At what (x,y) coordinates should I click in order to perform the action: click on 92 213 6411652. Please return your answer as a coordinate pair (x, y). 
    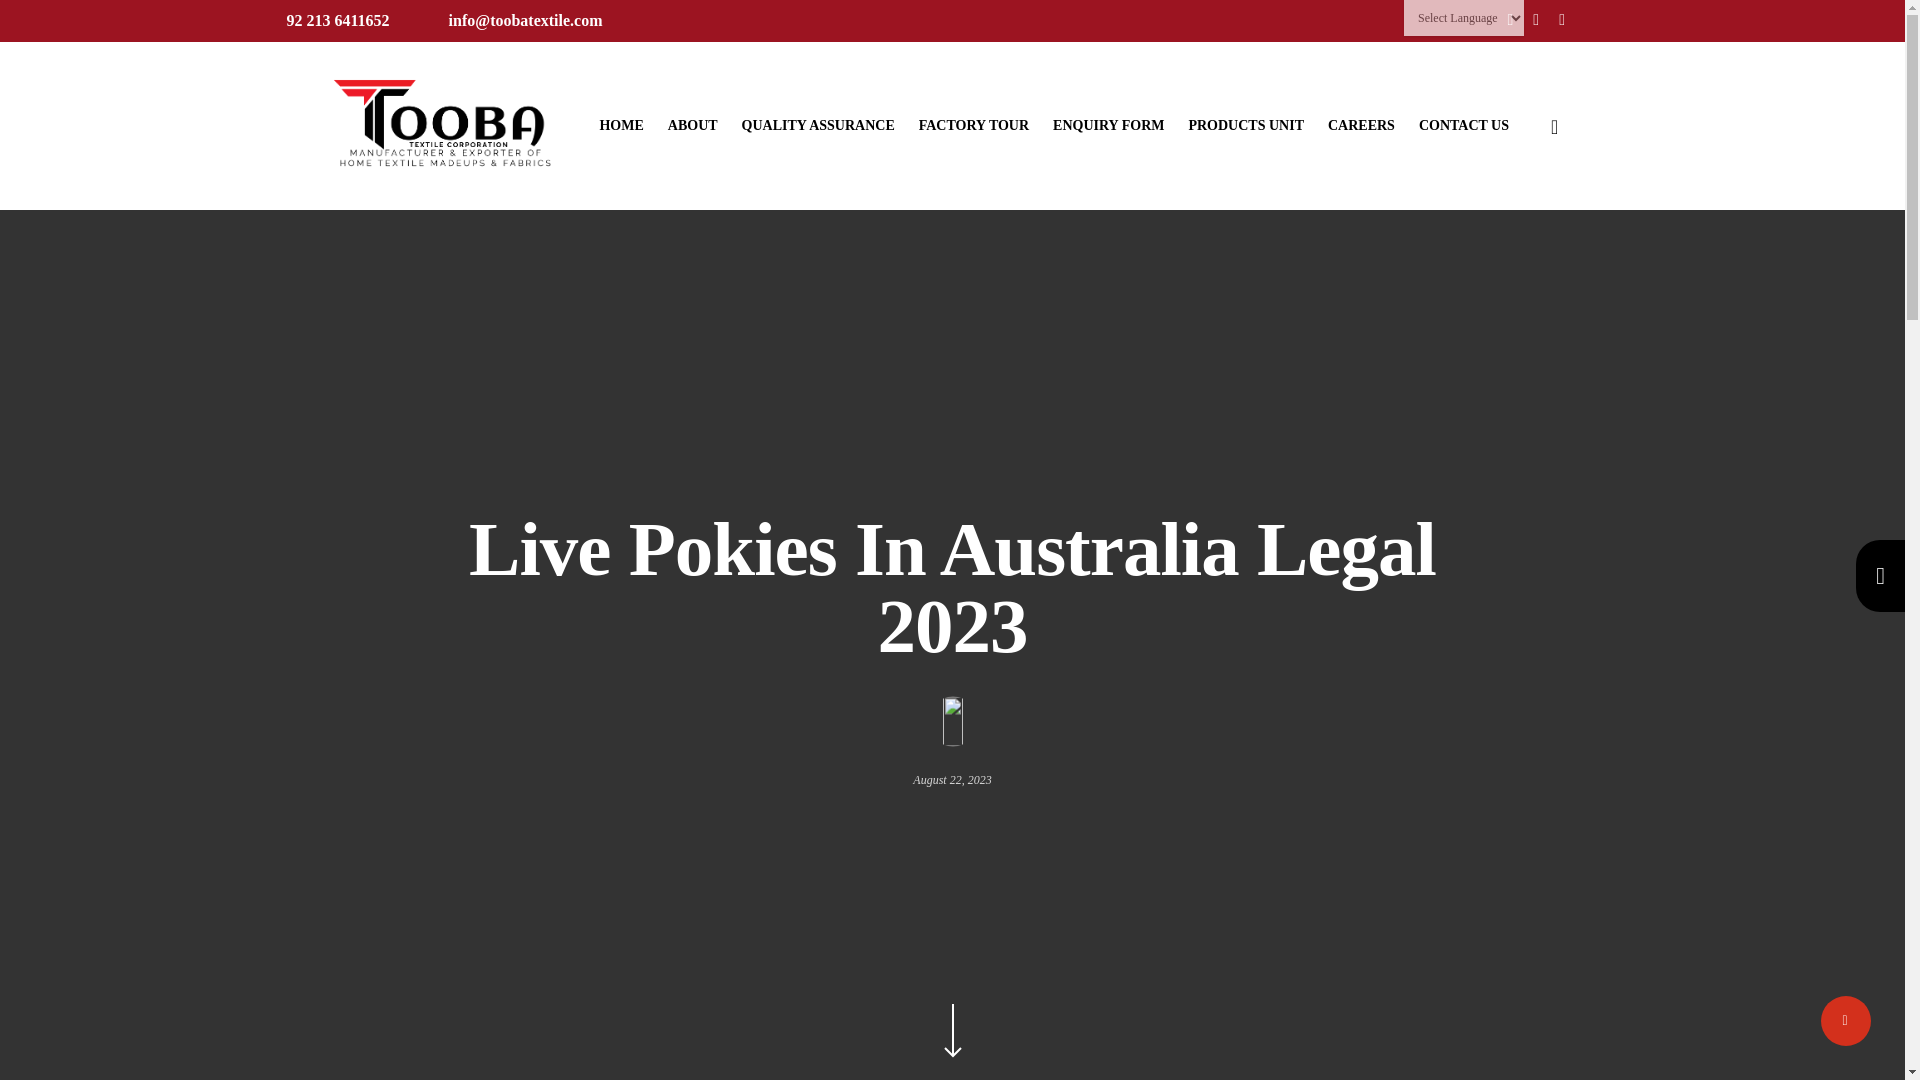
    Looking at the image, I should click on (338, 20).